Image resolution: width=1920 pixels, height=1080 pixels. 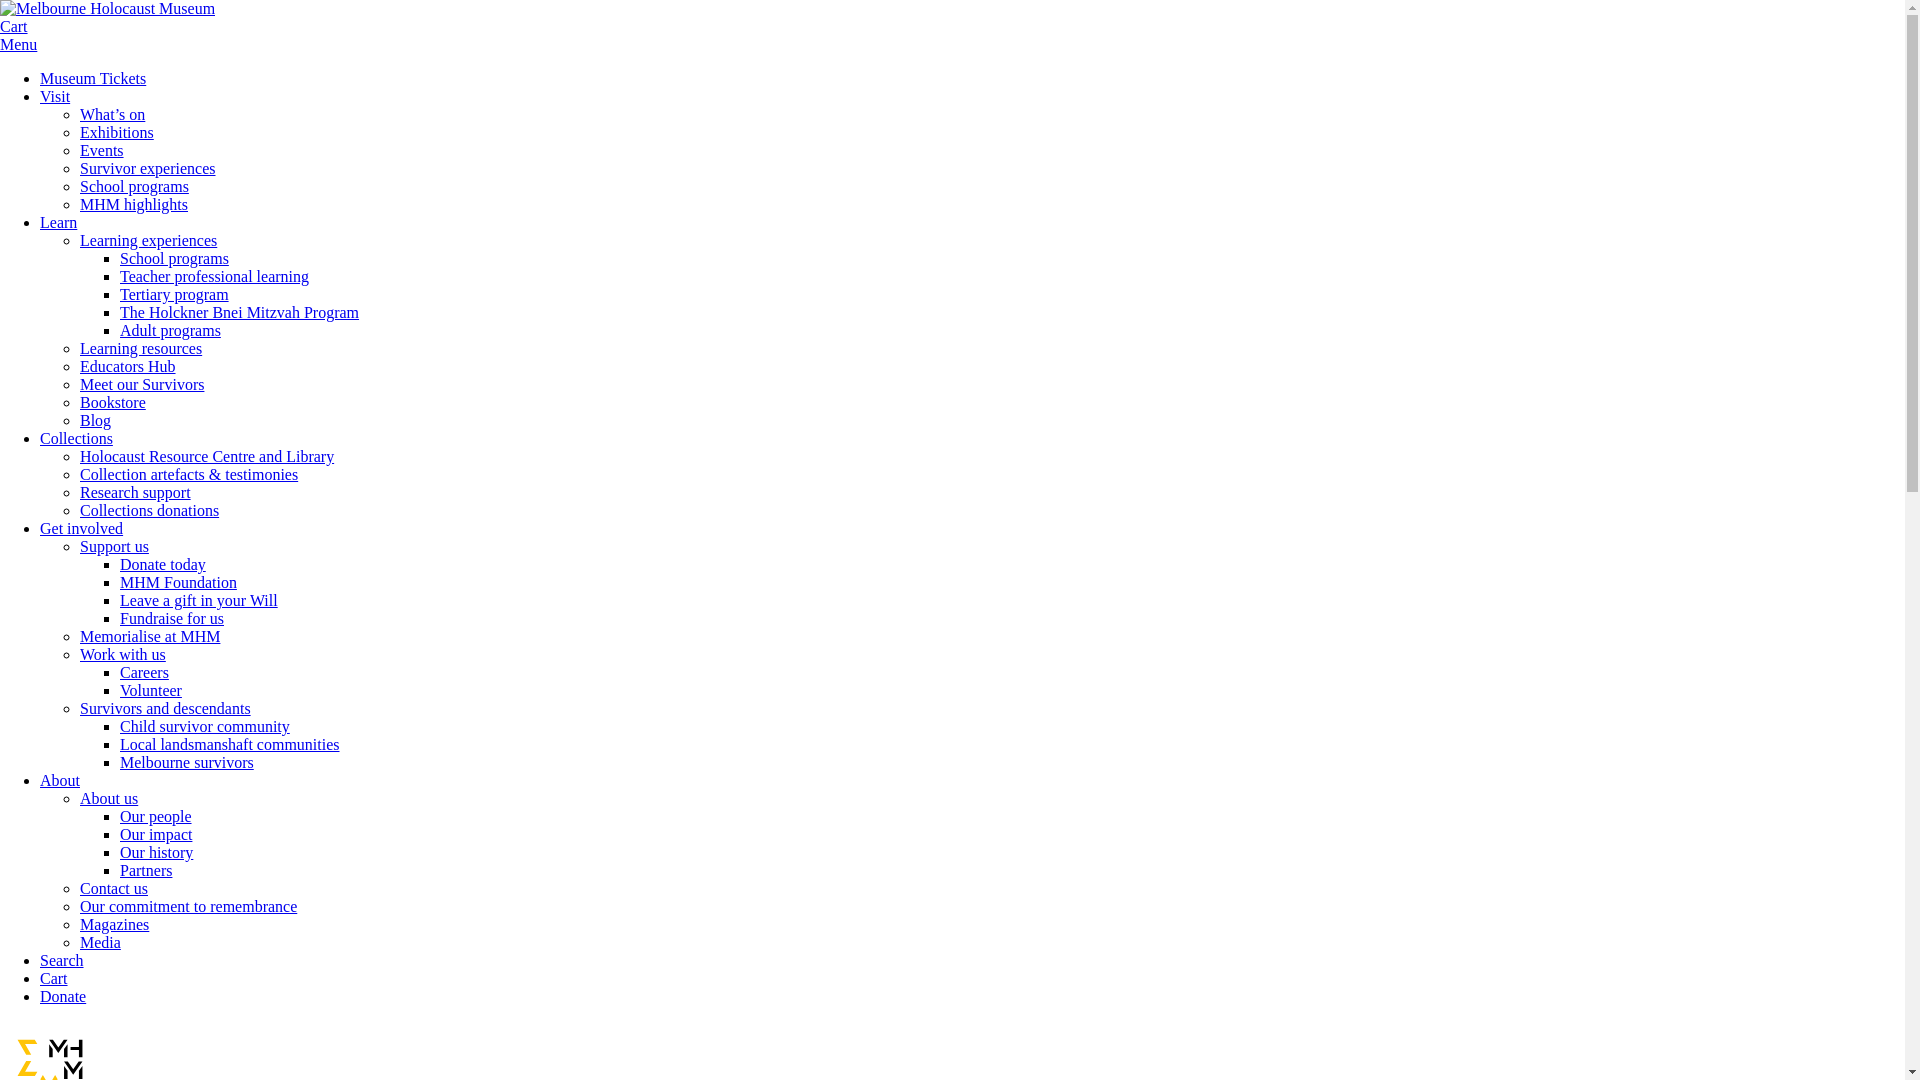 What do you see at coordinates (156, 834) in the screenshot?
I see `Our impact` at bounding box center [156, 834].